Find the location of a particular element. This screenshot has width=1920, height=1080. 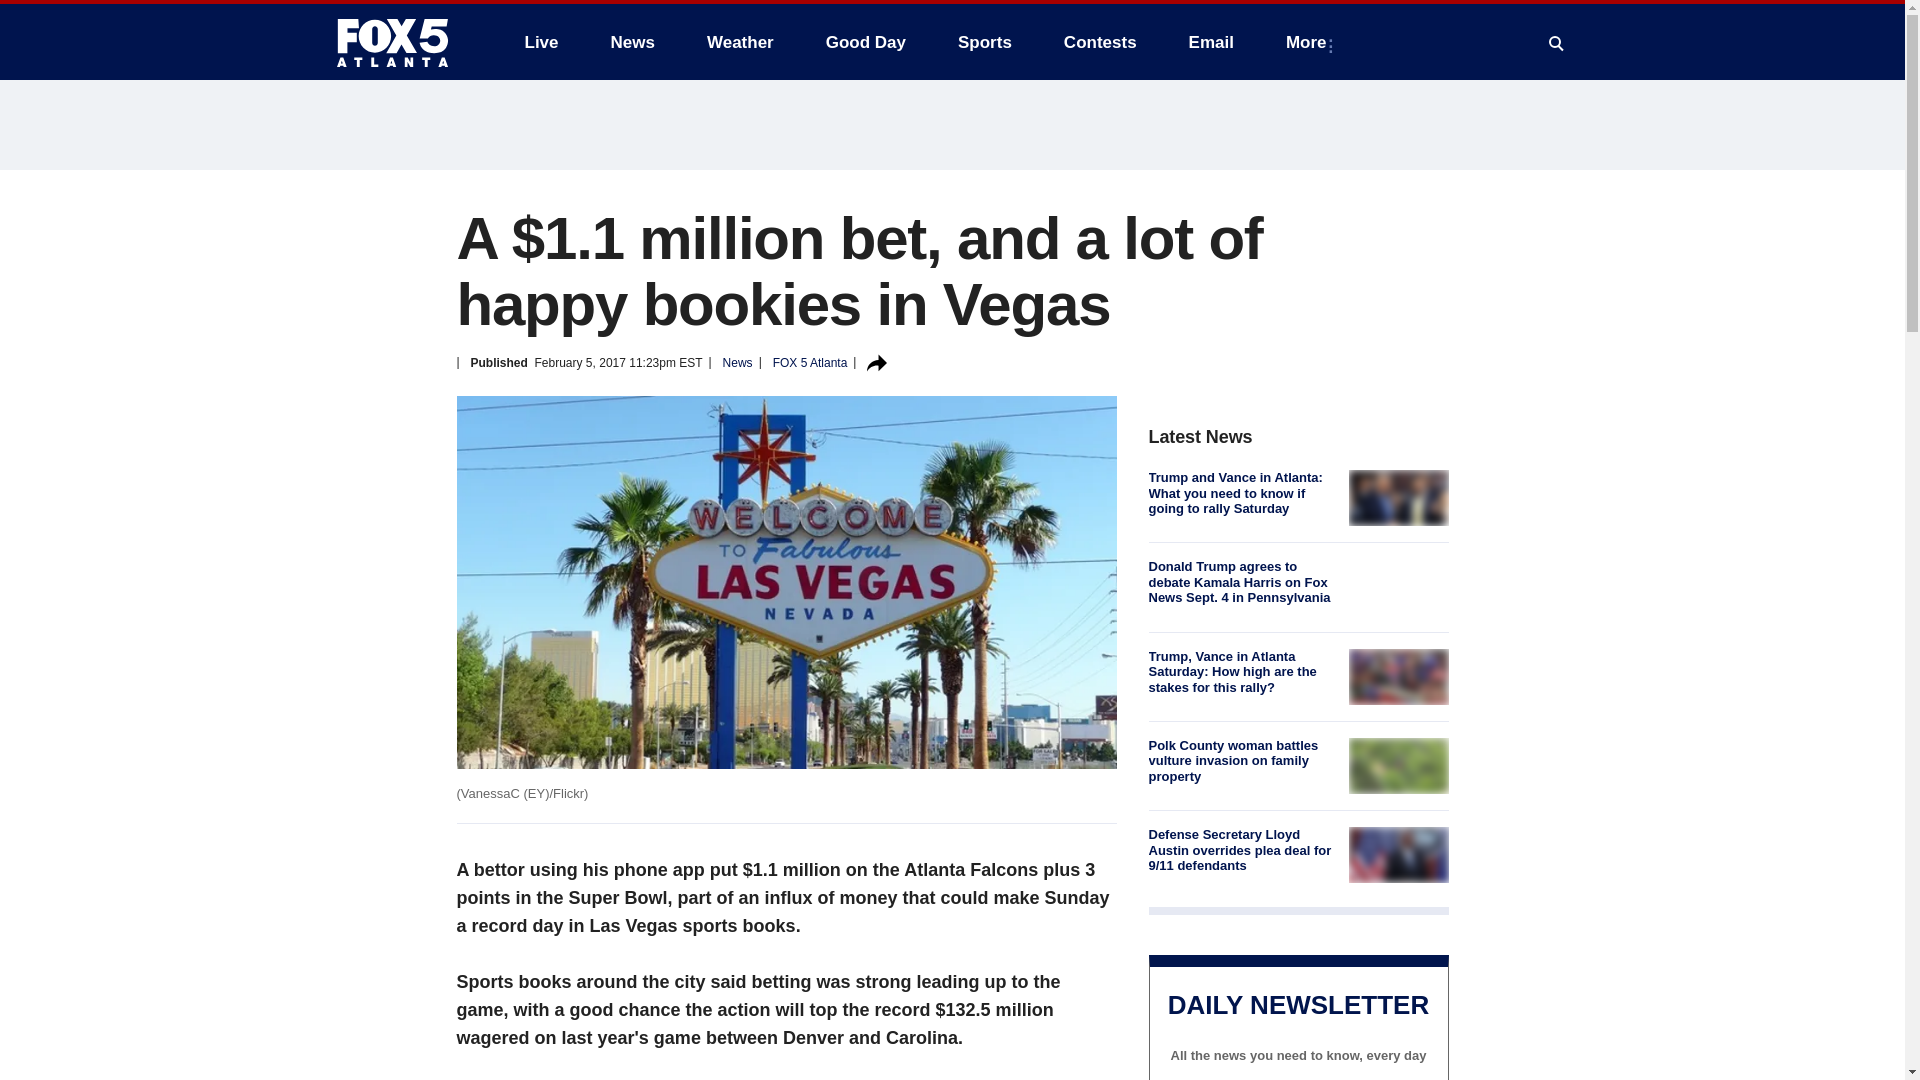

Sports is located at coordinates (984, 42).